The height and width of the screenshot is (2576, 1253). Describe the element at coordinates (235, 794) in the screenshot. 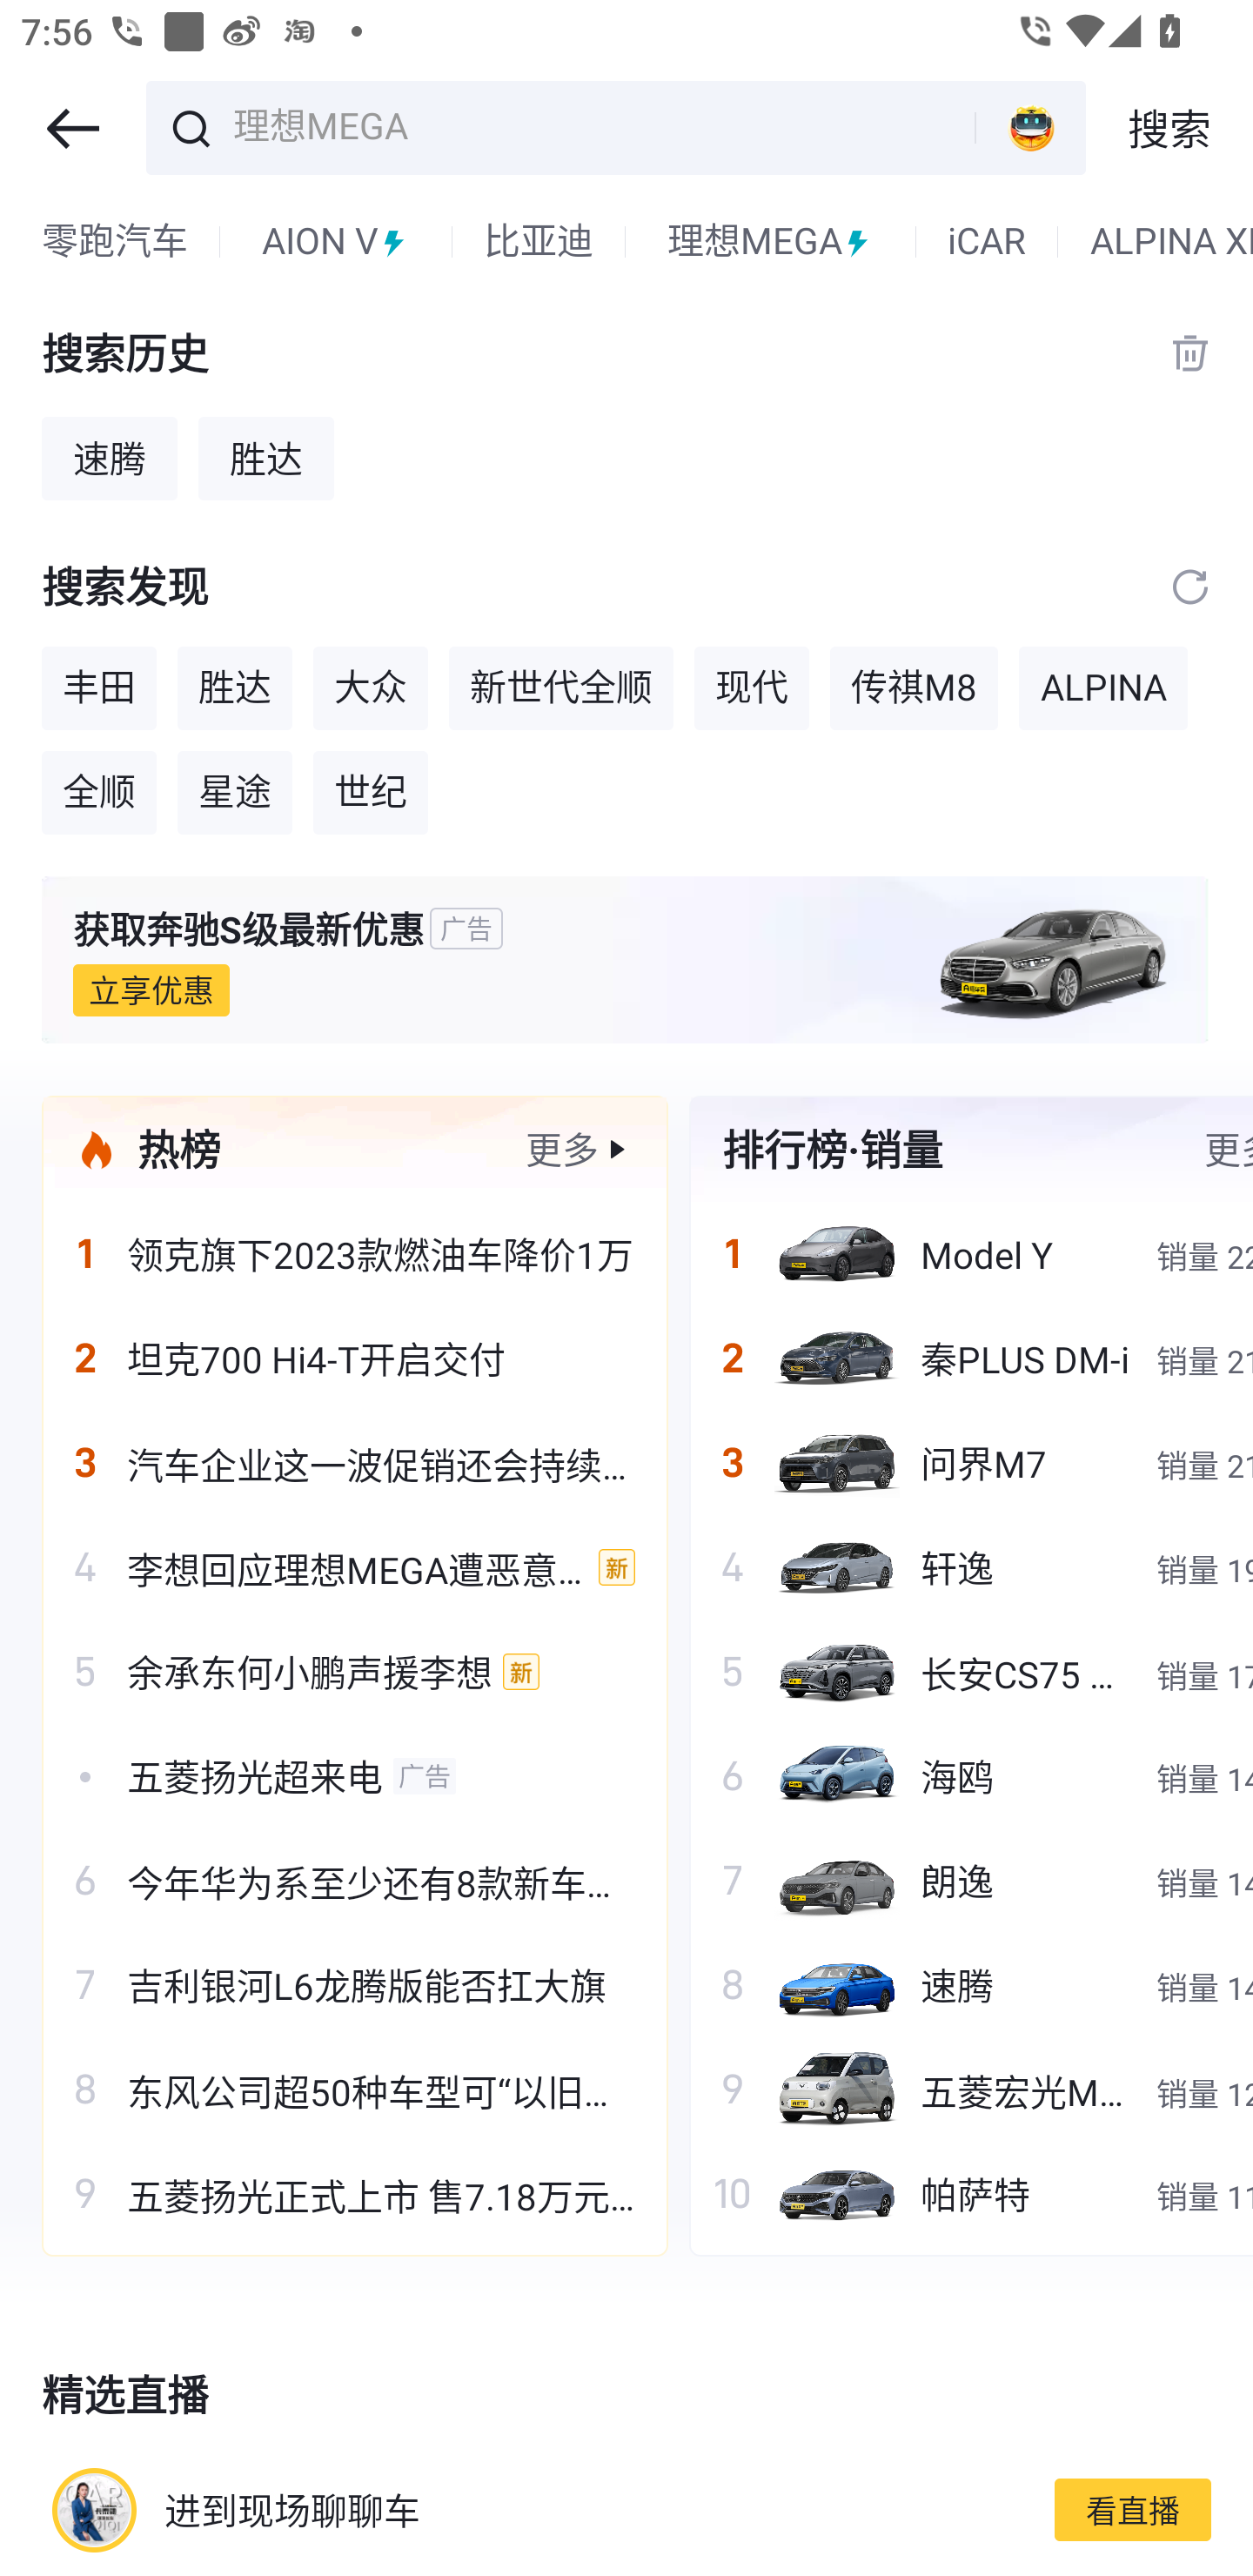

I see `星途` at that location.